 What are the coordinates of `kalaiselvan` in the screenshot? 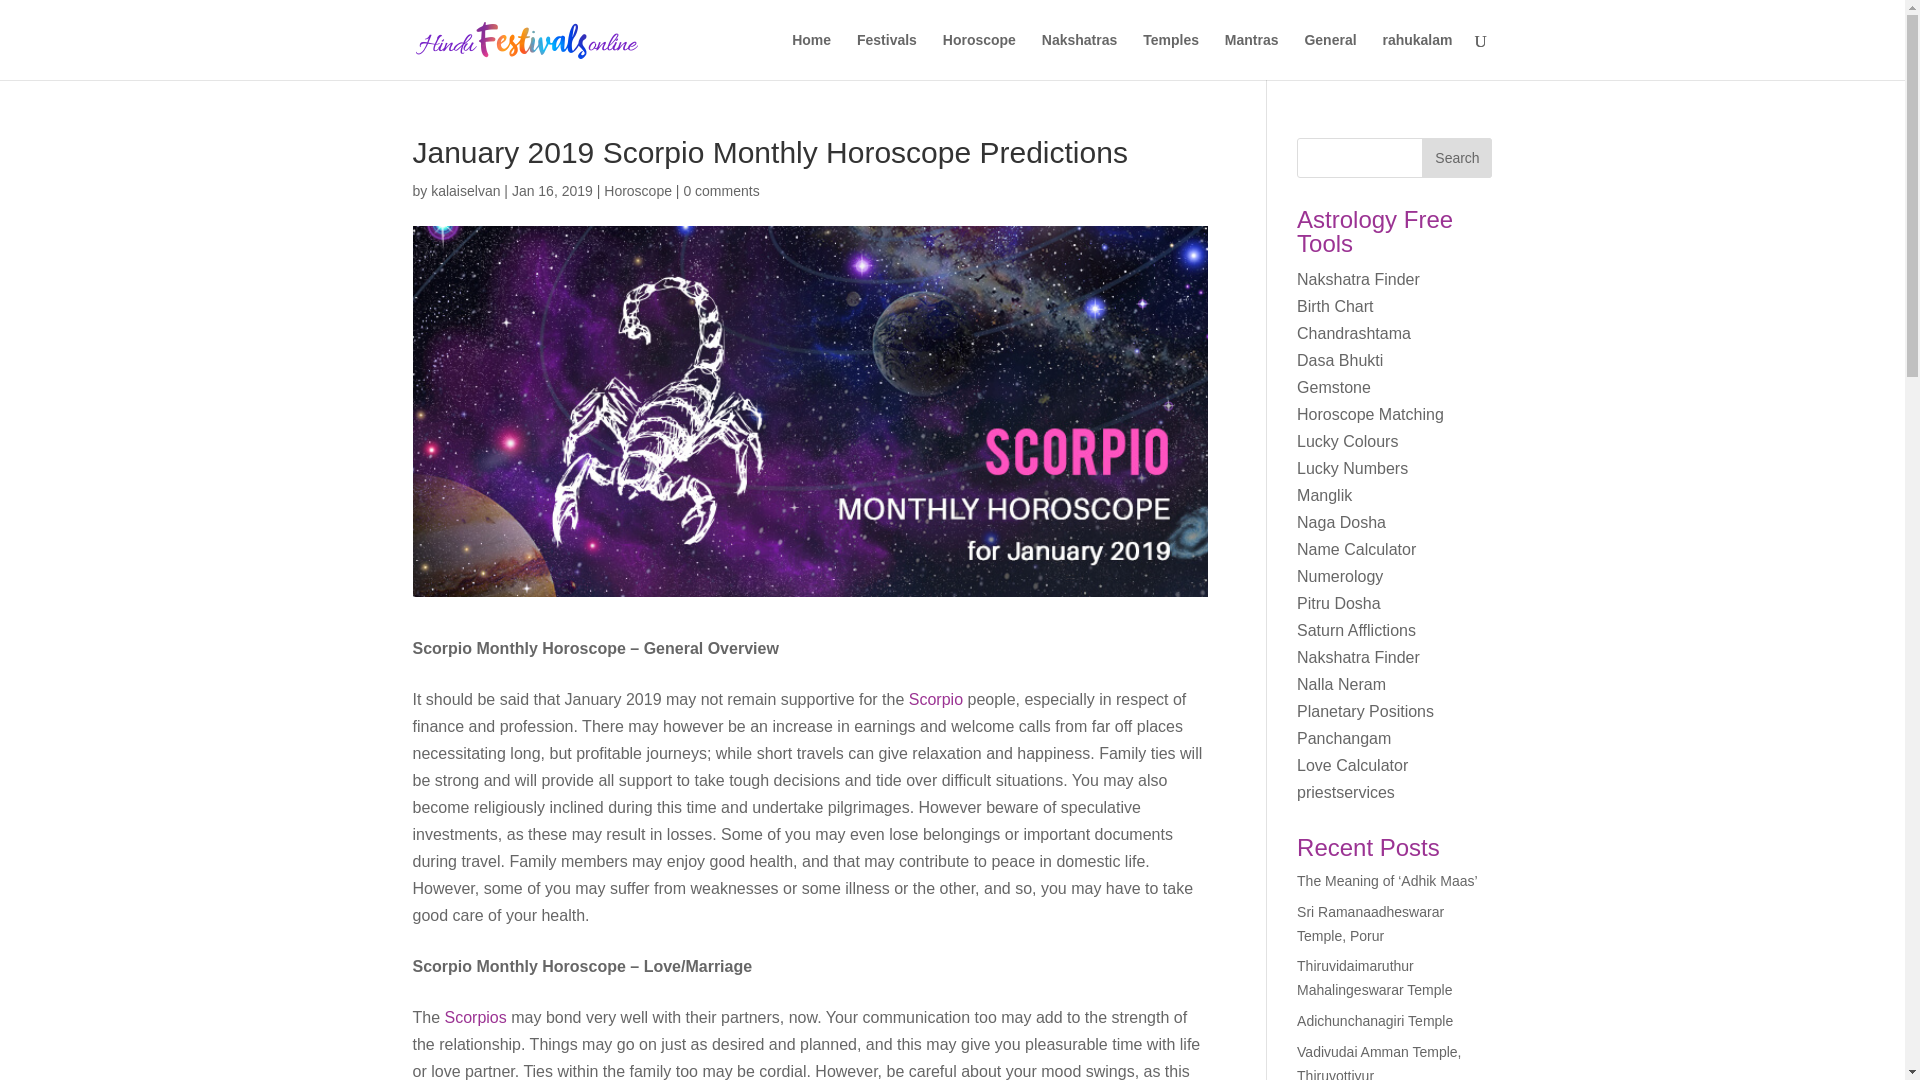 It's located at (464, 190).